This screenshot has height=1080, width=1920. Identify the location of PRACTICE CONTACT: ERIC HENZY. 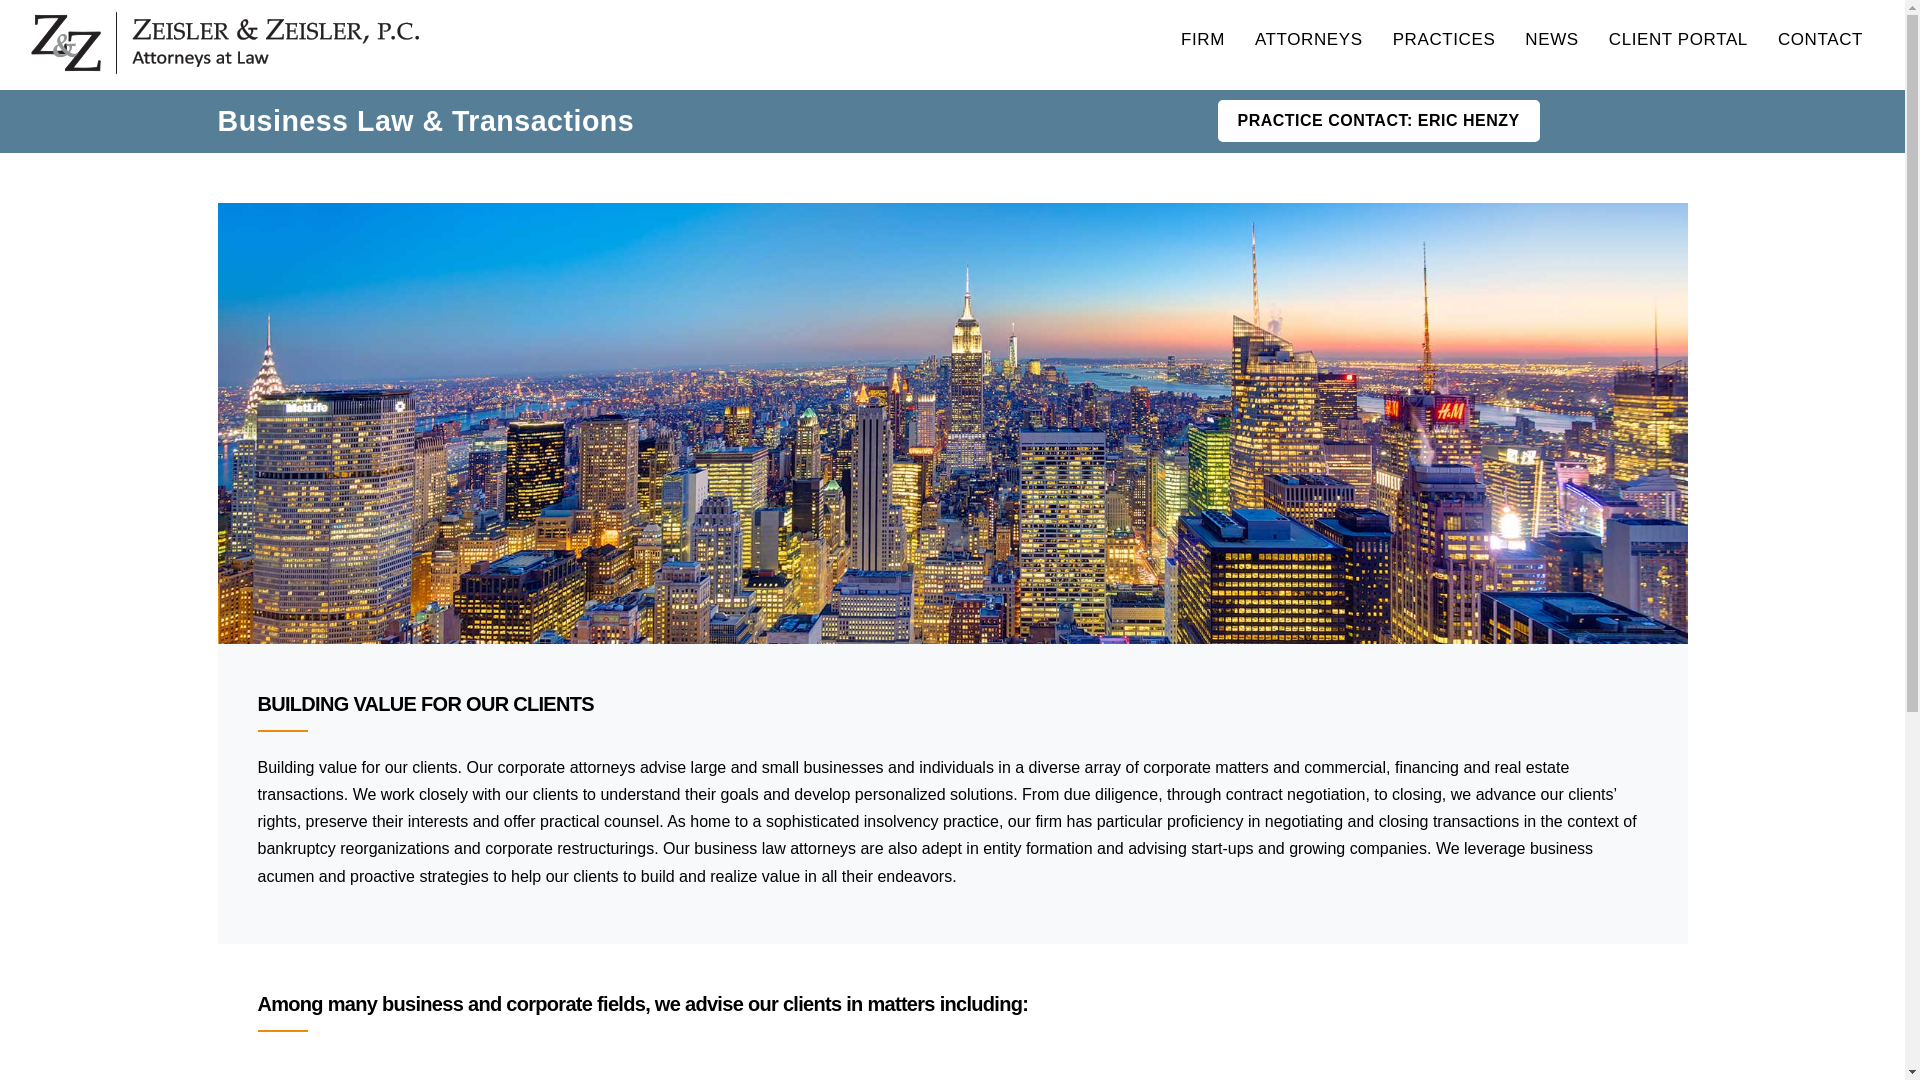
(1378, 120).